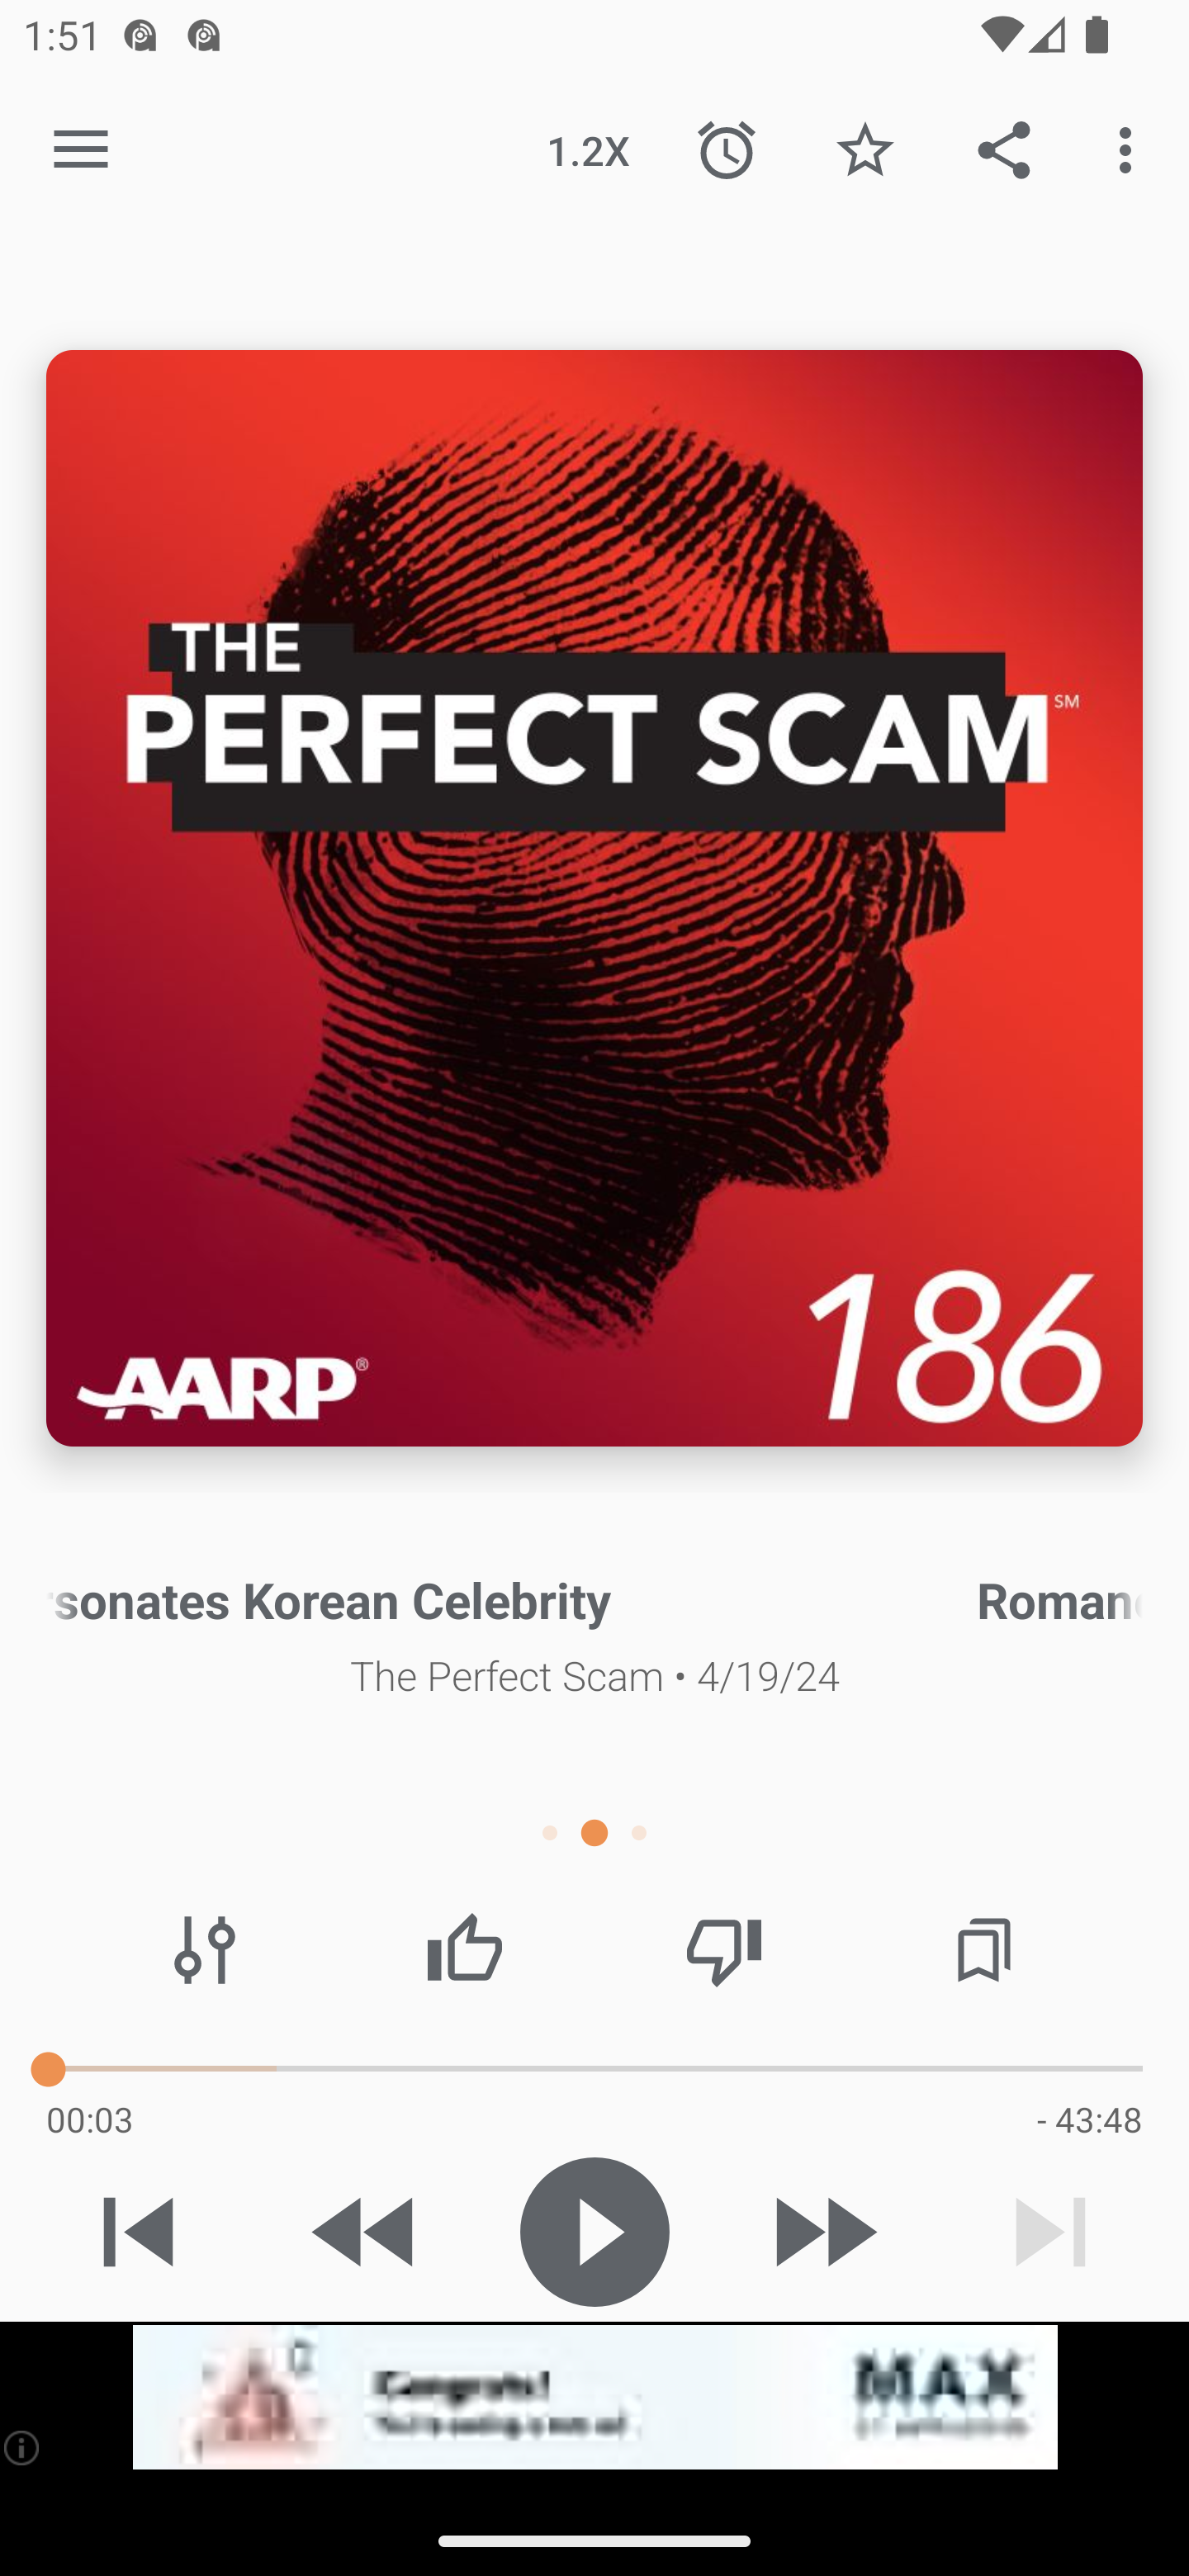 This screenshot has width=1189, height=2576. Describe the element at coordinates (983, 1950) in the screenshot. I see `Chapters / Bookmarks` at that location.